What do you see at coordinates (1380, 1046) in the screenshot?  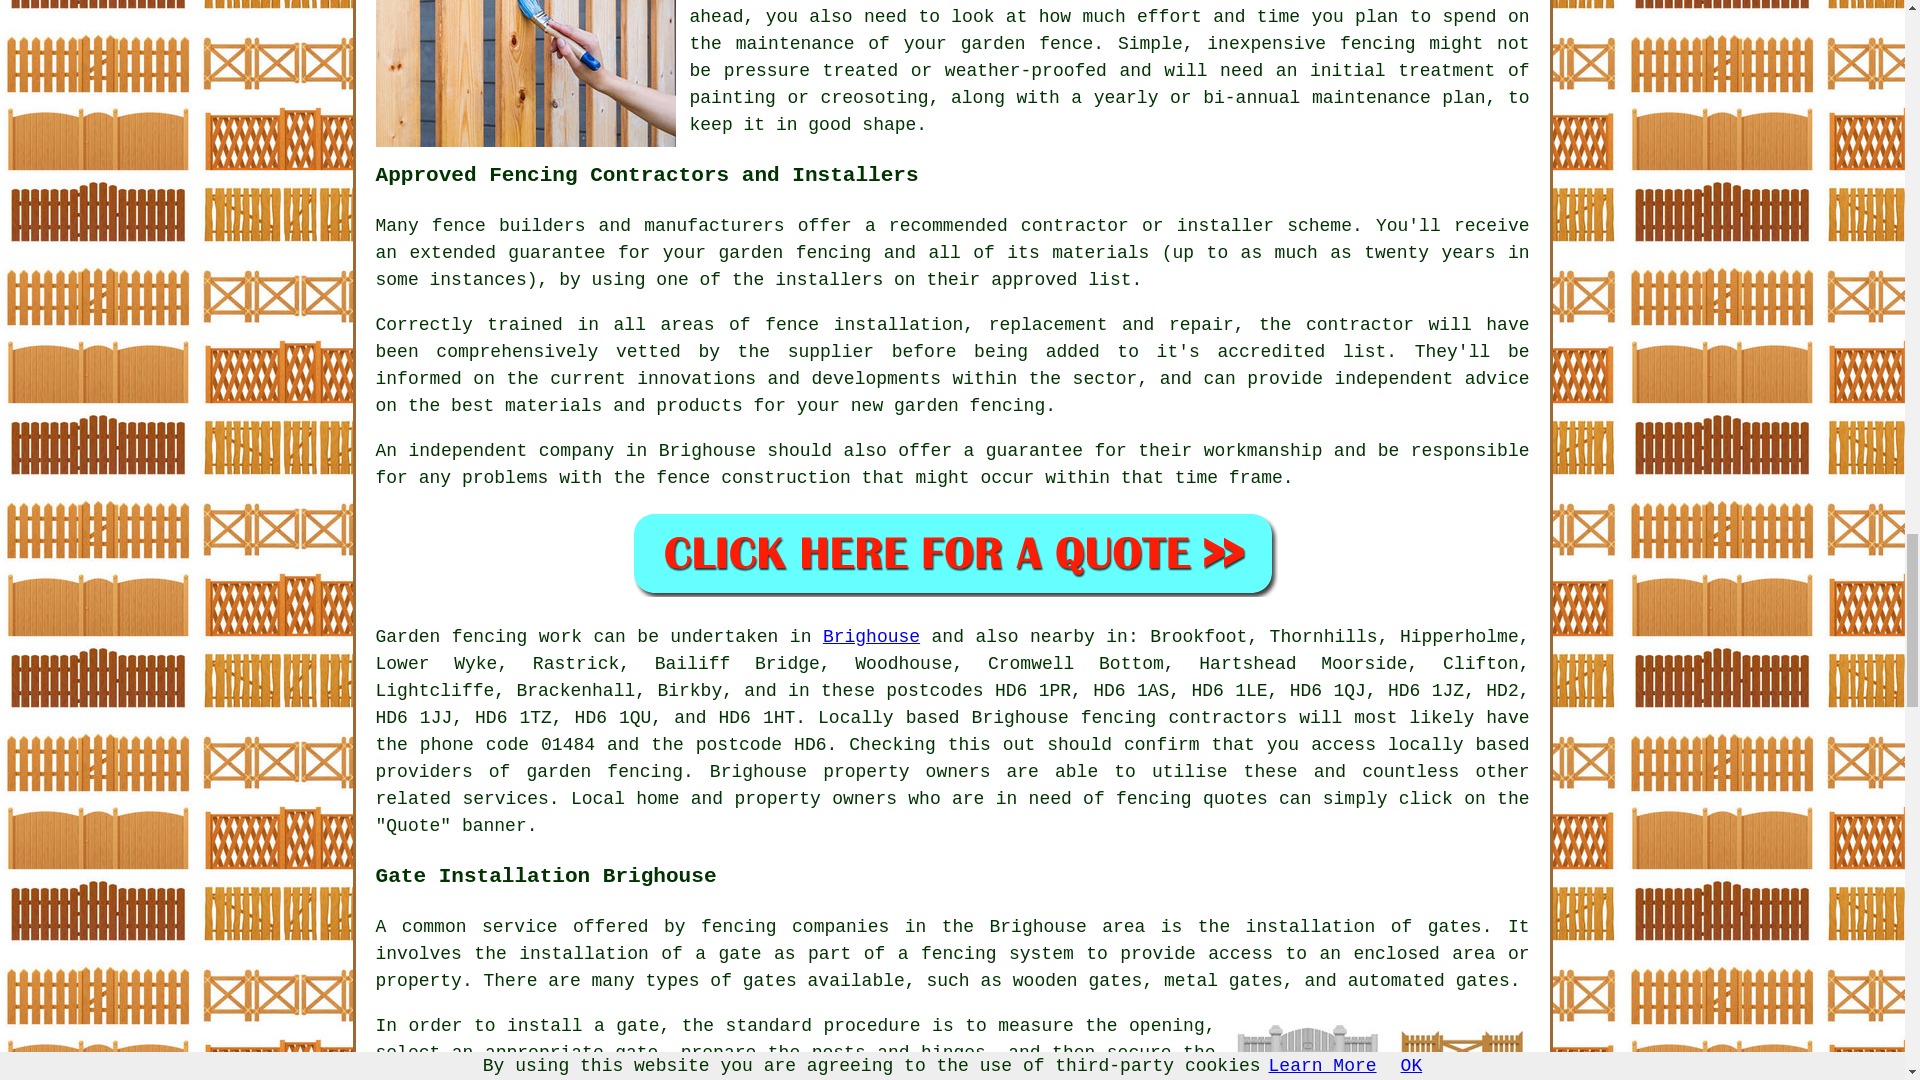 I see `Garden Gate Installation Brighouse` at bounding box center [1380, 1046].